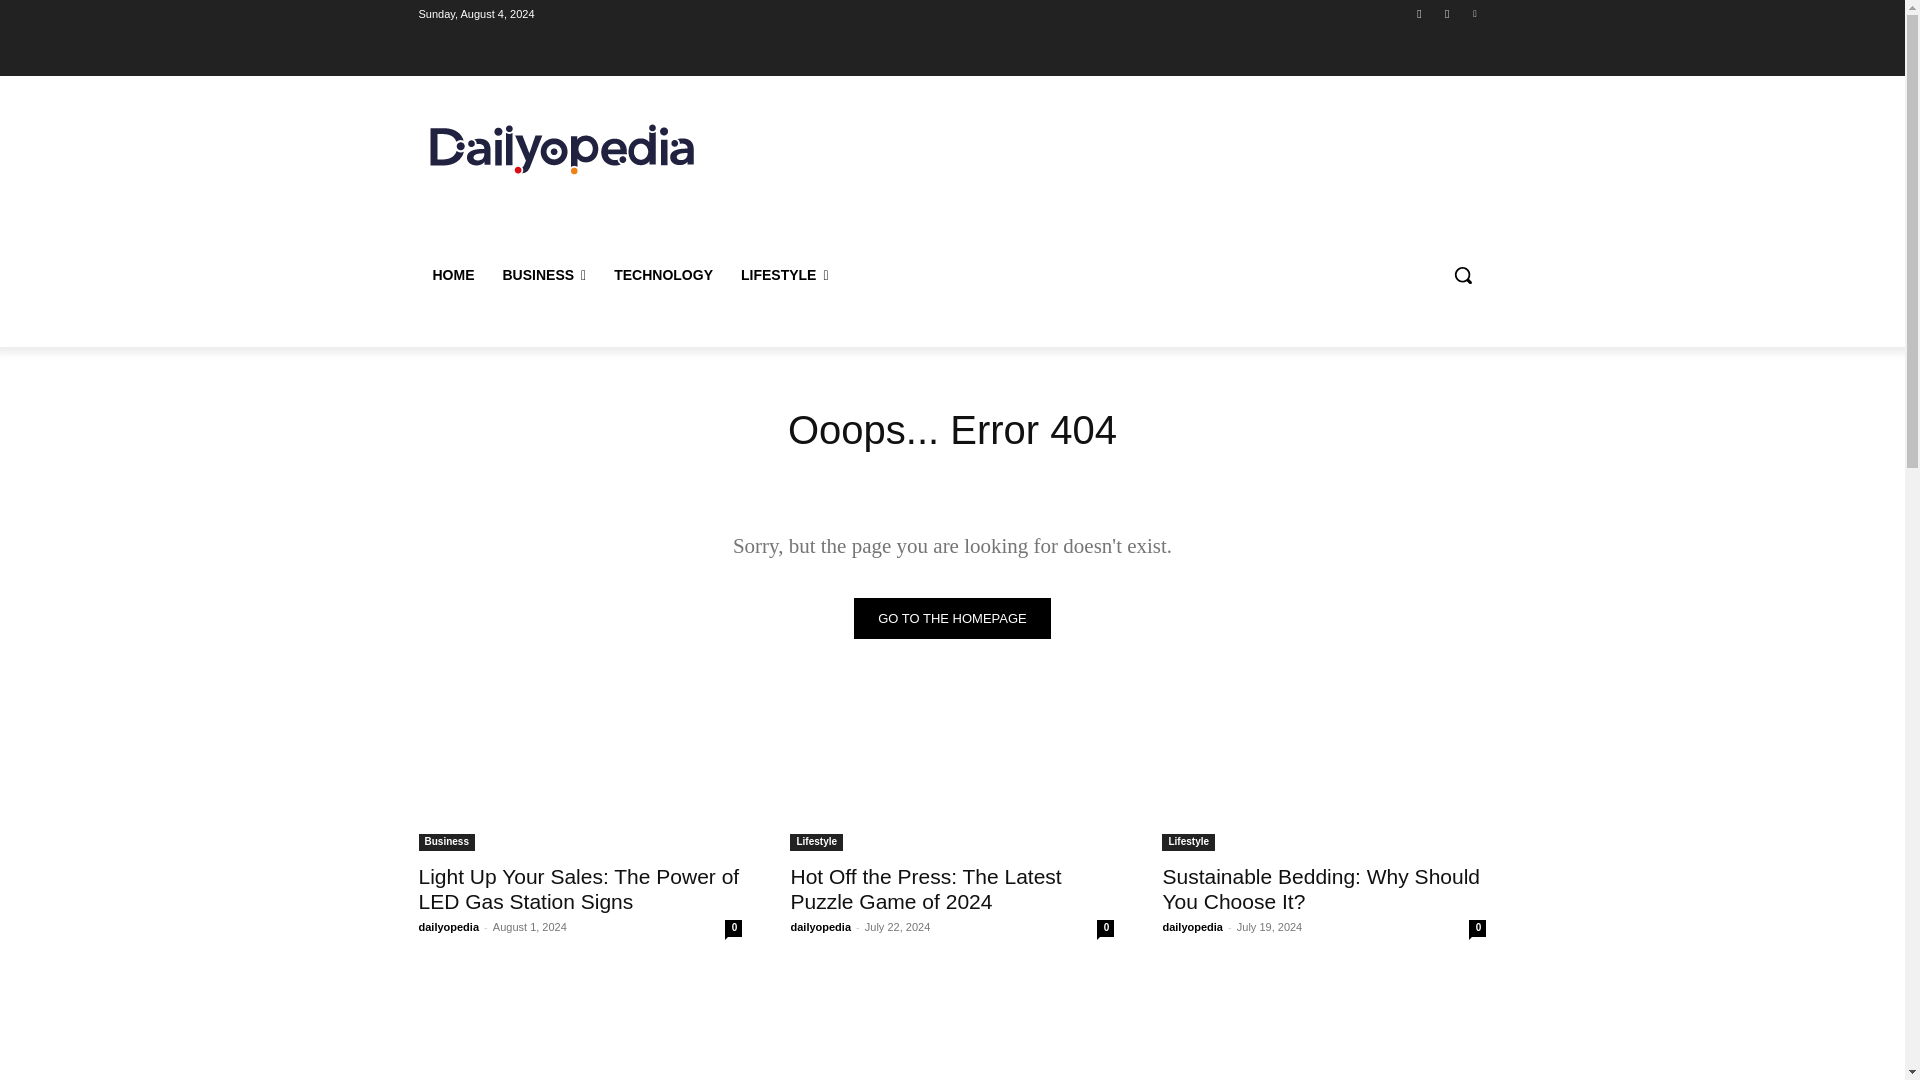 This screenshot has width=1920, height=1080. I want to click on dailyopedia, so click(820, 927).